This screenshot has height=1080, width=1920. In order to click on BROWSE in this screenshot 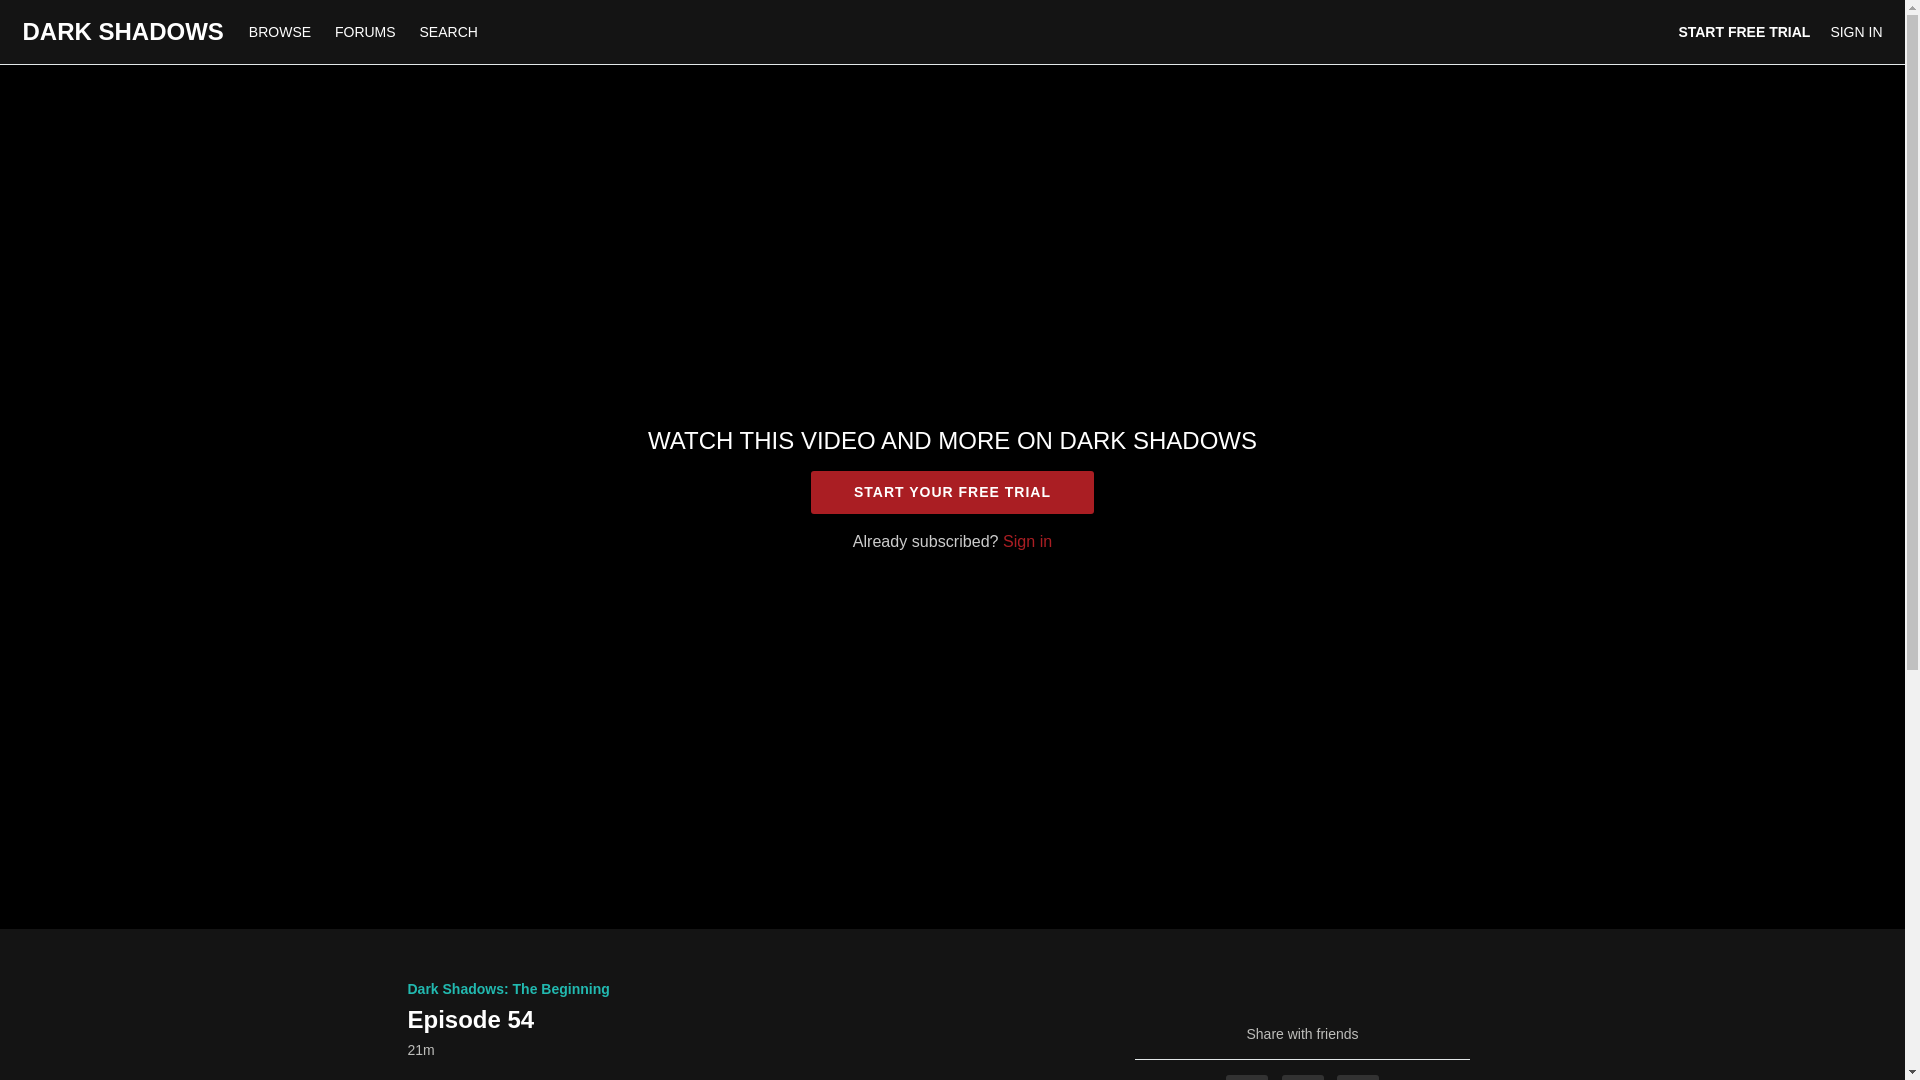, I will do `click(281, 31)`.